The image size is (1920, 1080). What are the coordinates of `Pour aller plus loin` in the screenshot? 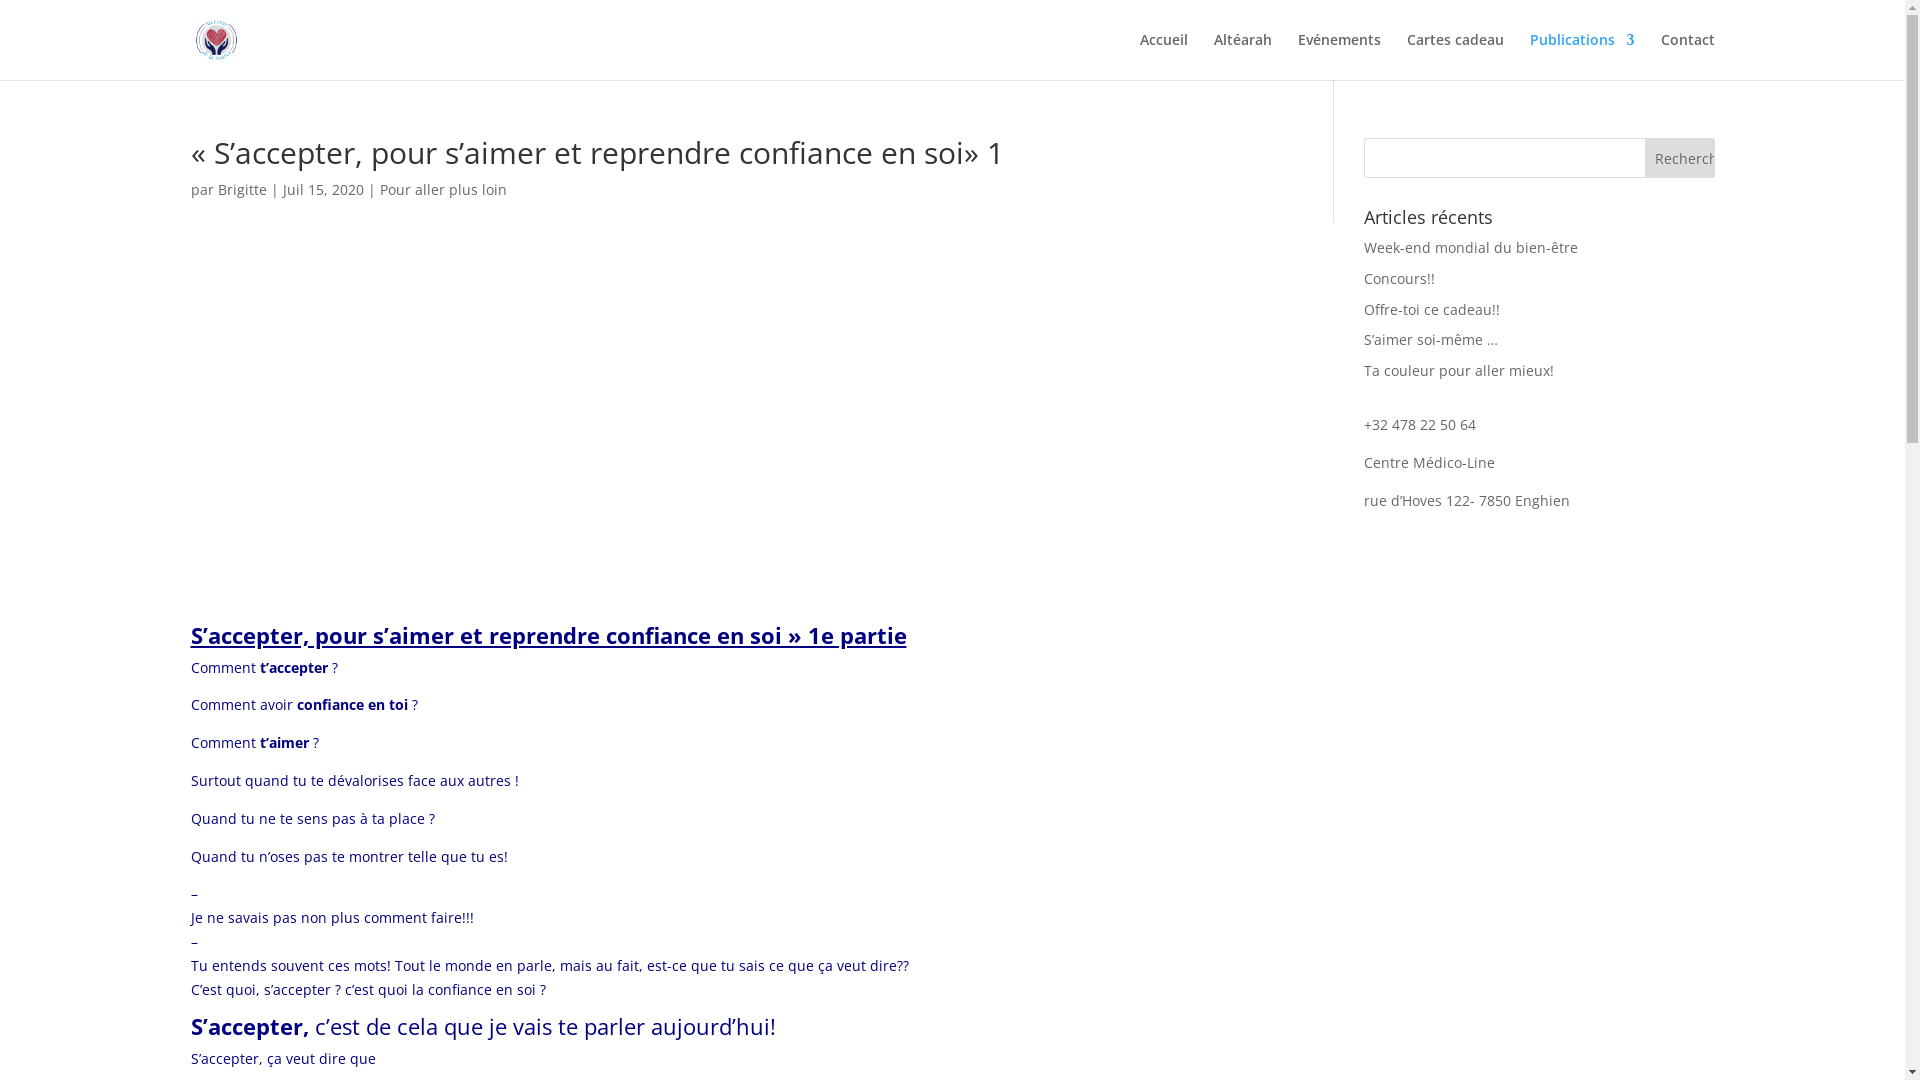 It's located at (443, 190).